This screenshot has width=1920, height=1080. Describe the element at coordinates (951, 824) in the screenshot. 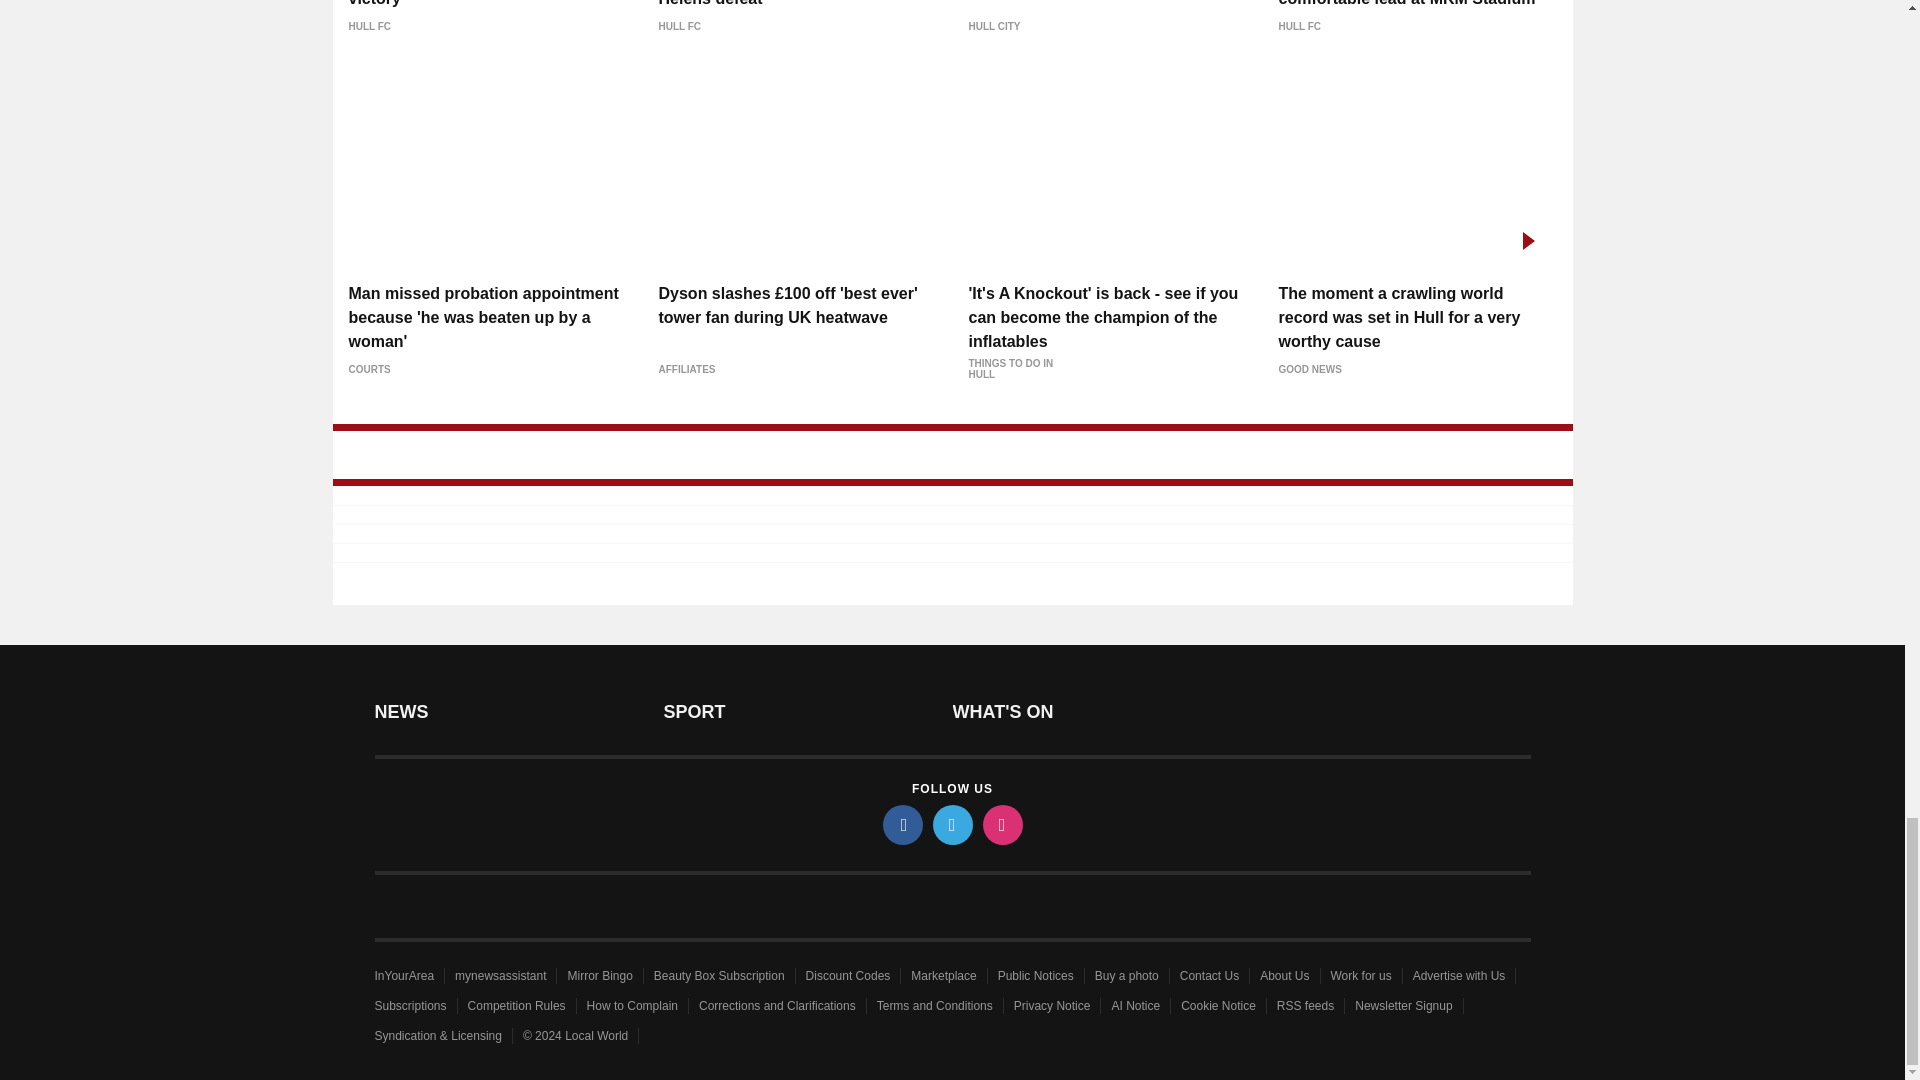

I see `twitter` at that location.